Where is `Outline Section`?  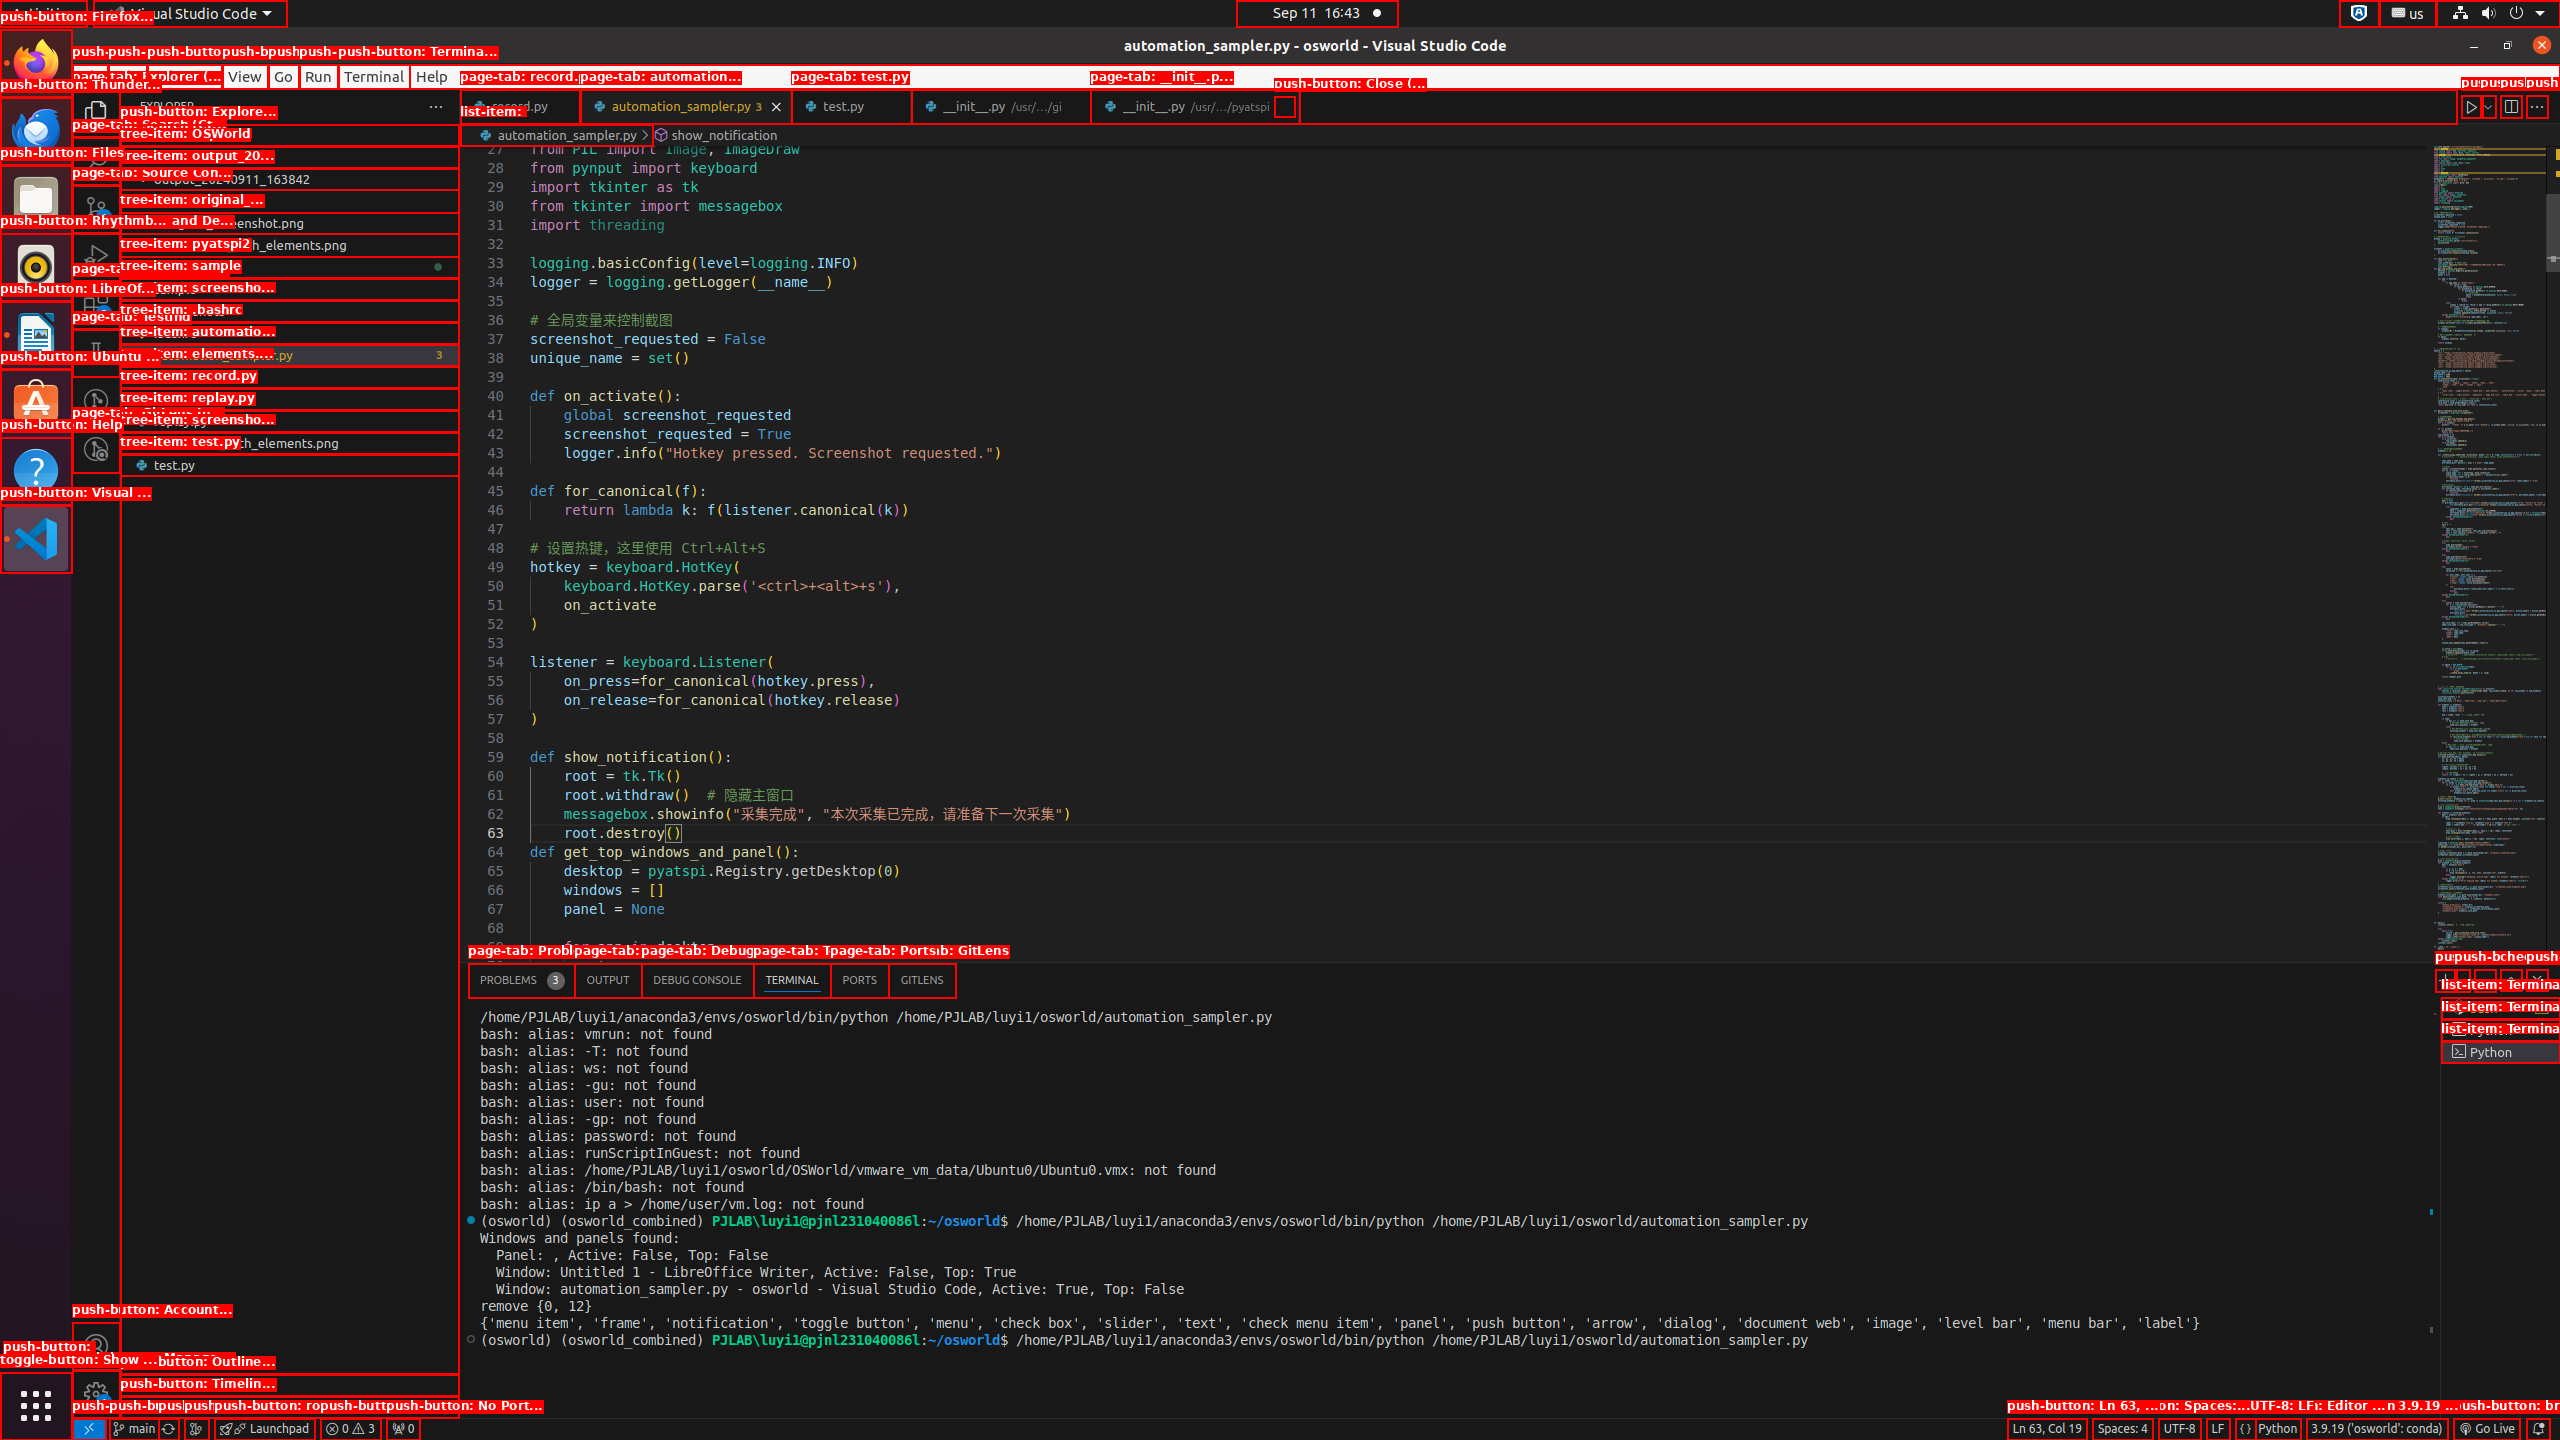 Outline Section is located at coordinates (290, 1385).